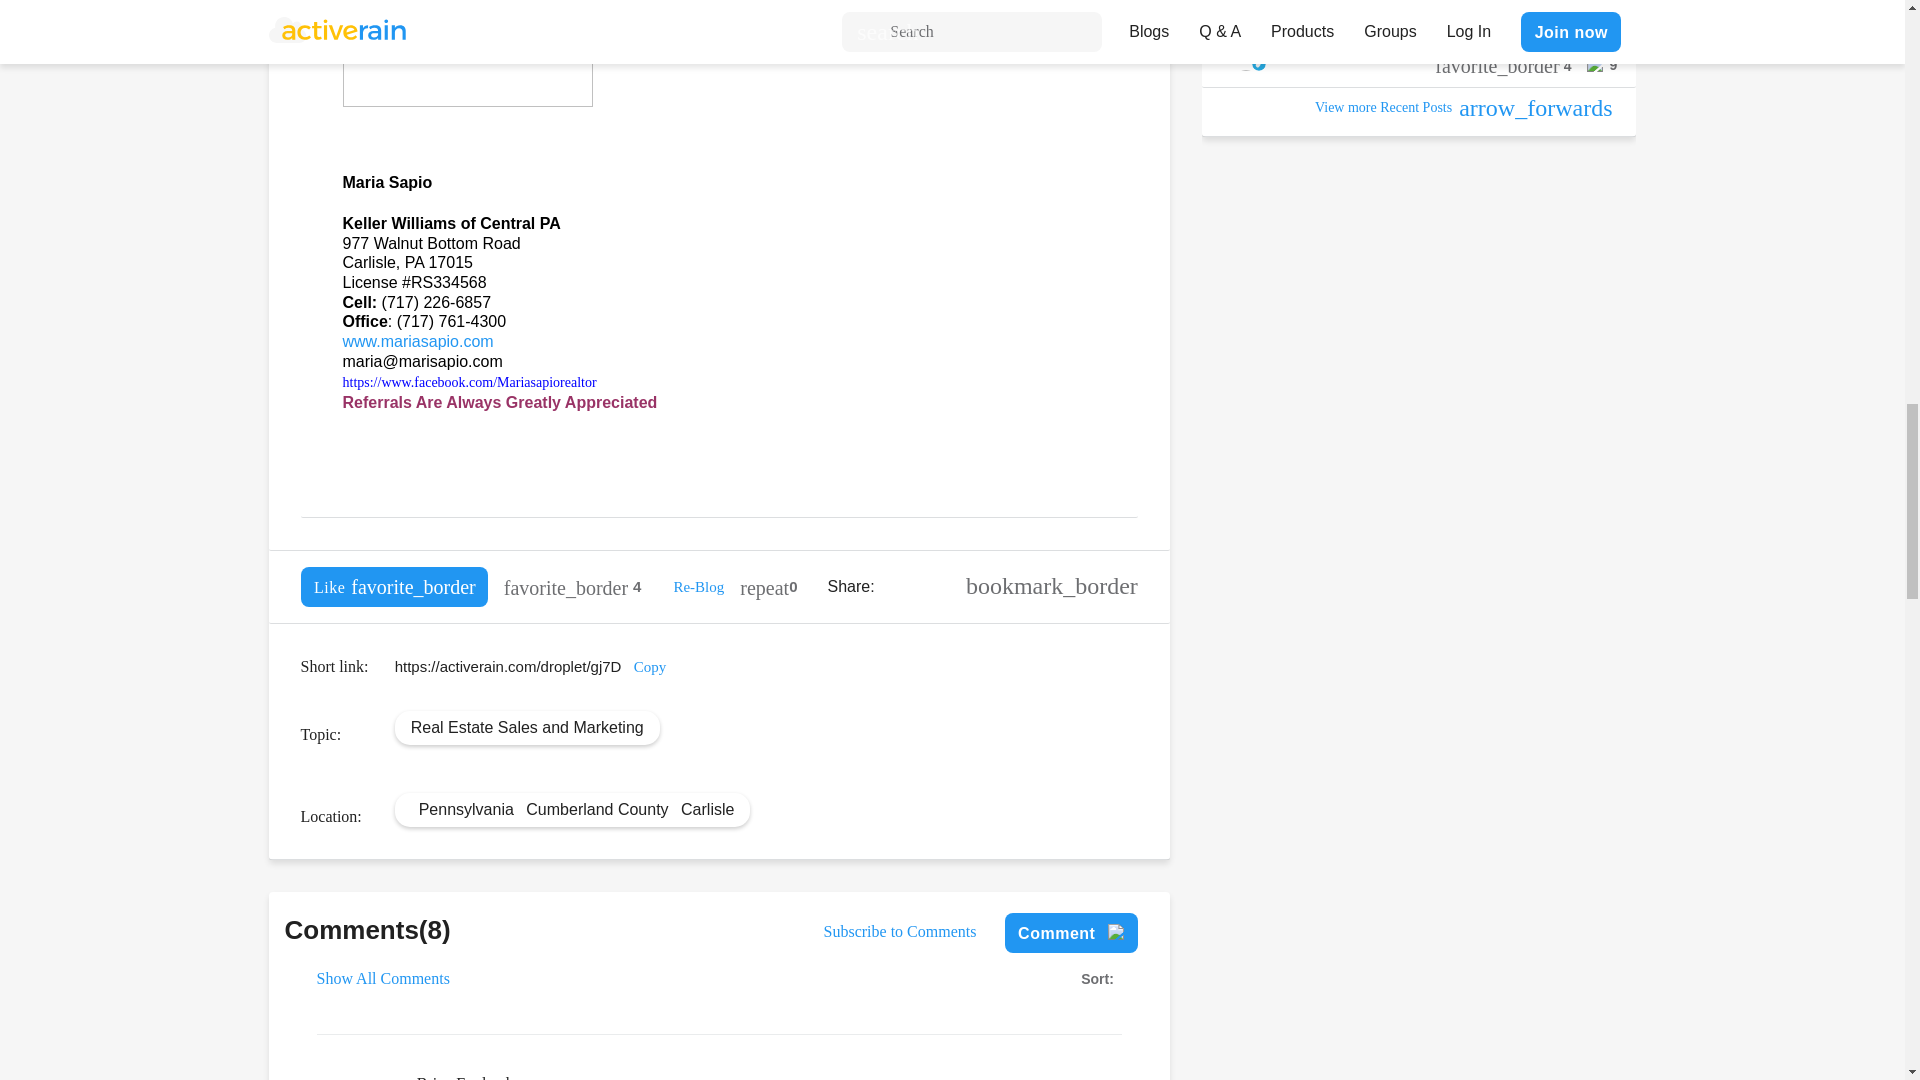  I want to click on www.mariasapio.com, so click(417, 340).